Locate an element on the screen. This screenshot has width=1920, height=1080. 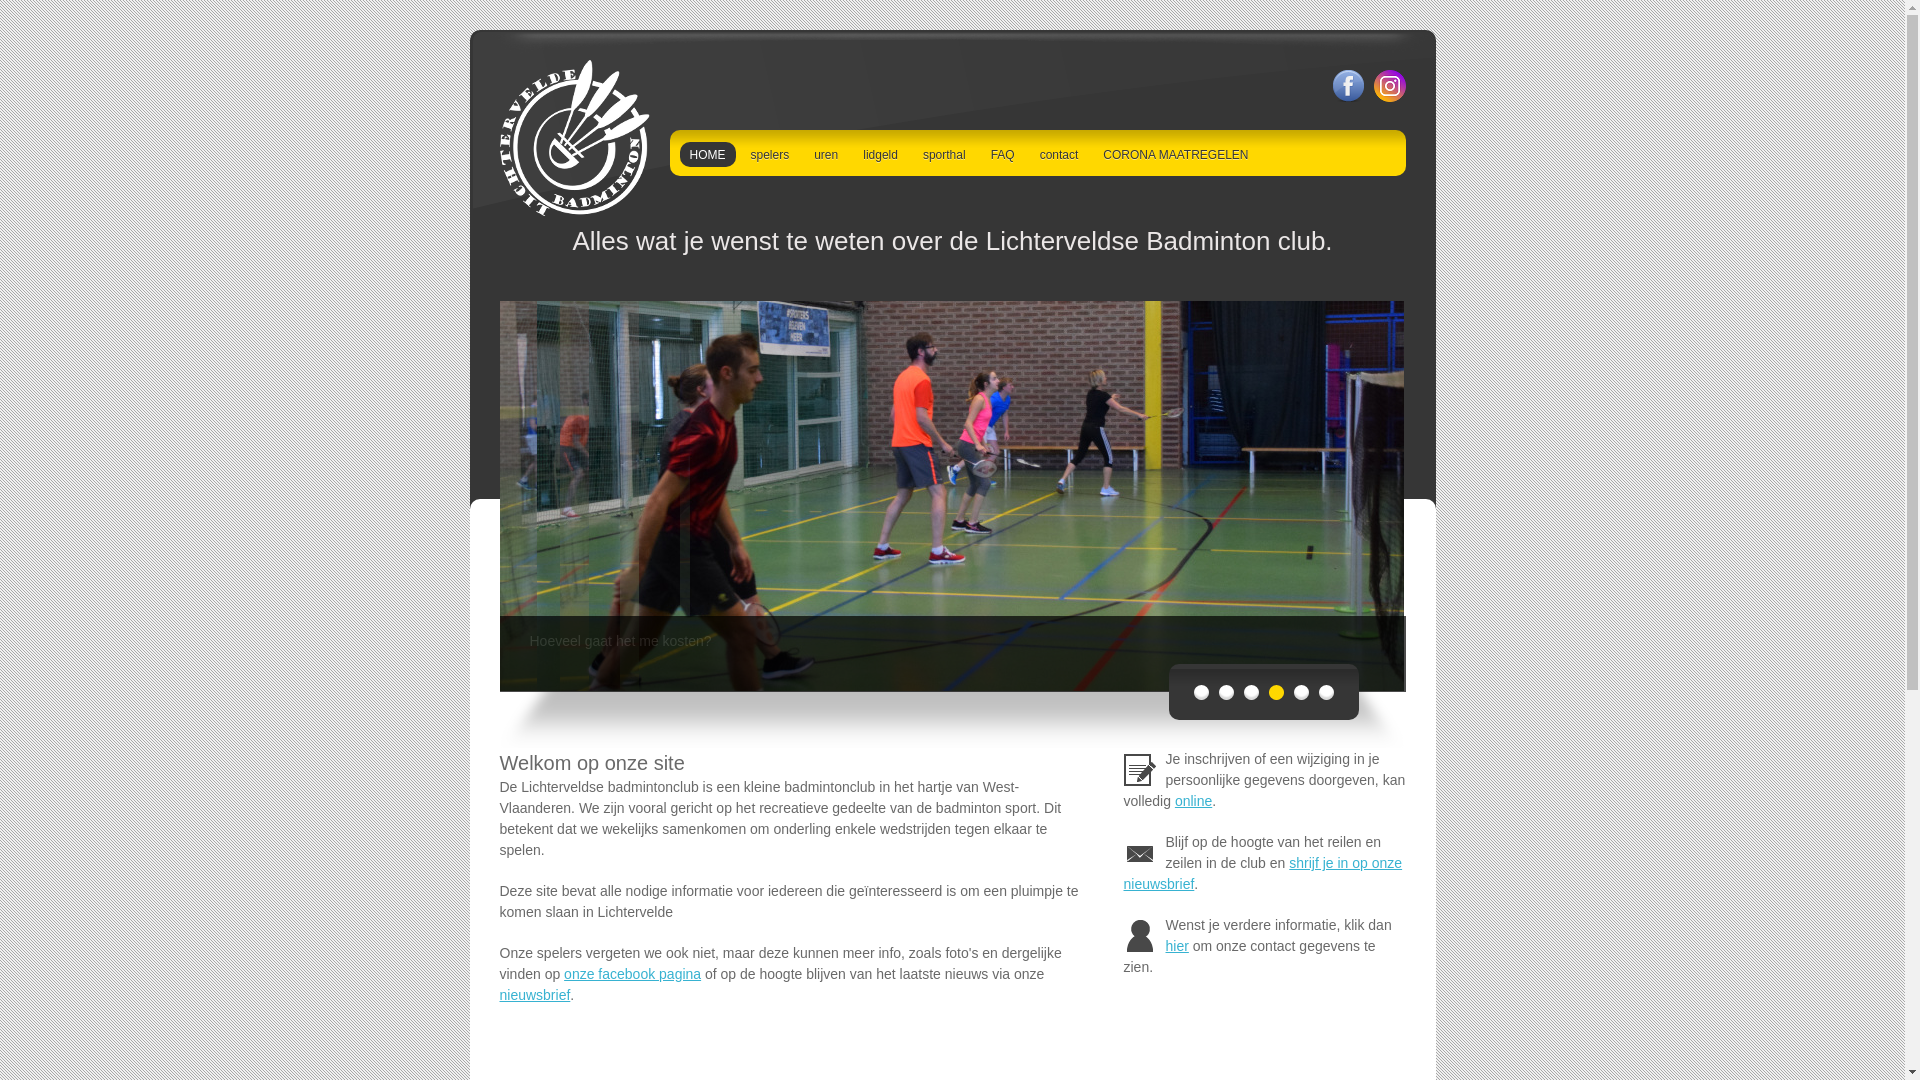
shrijf je in op onze nieuwsbrief is located at coordinates (1264, 874).